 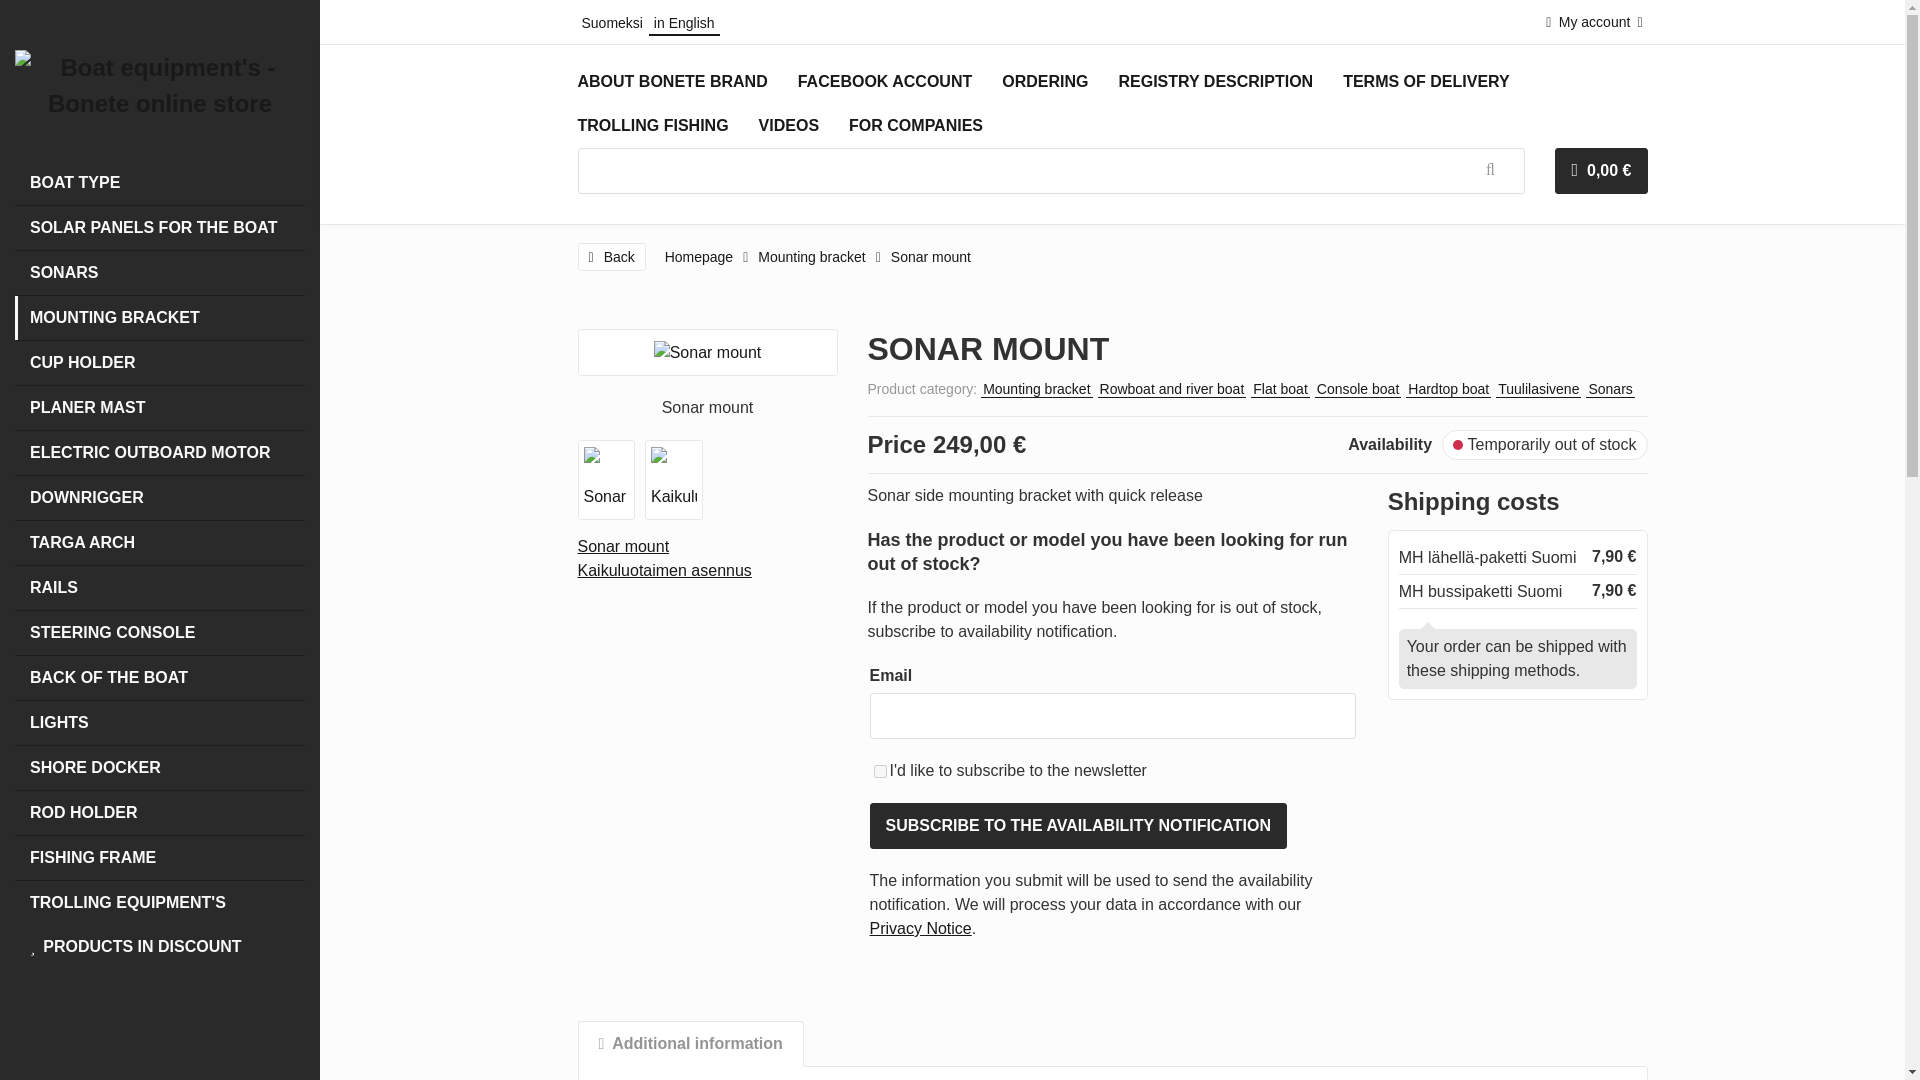 What do you see at coordinates (160, 632) in the screenshot?
I see `Steering console` at bounding box center [160, 632].